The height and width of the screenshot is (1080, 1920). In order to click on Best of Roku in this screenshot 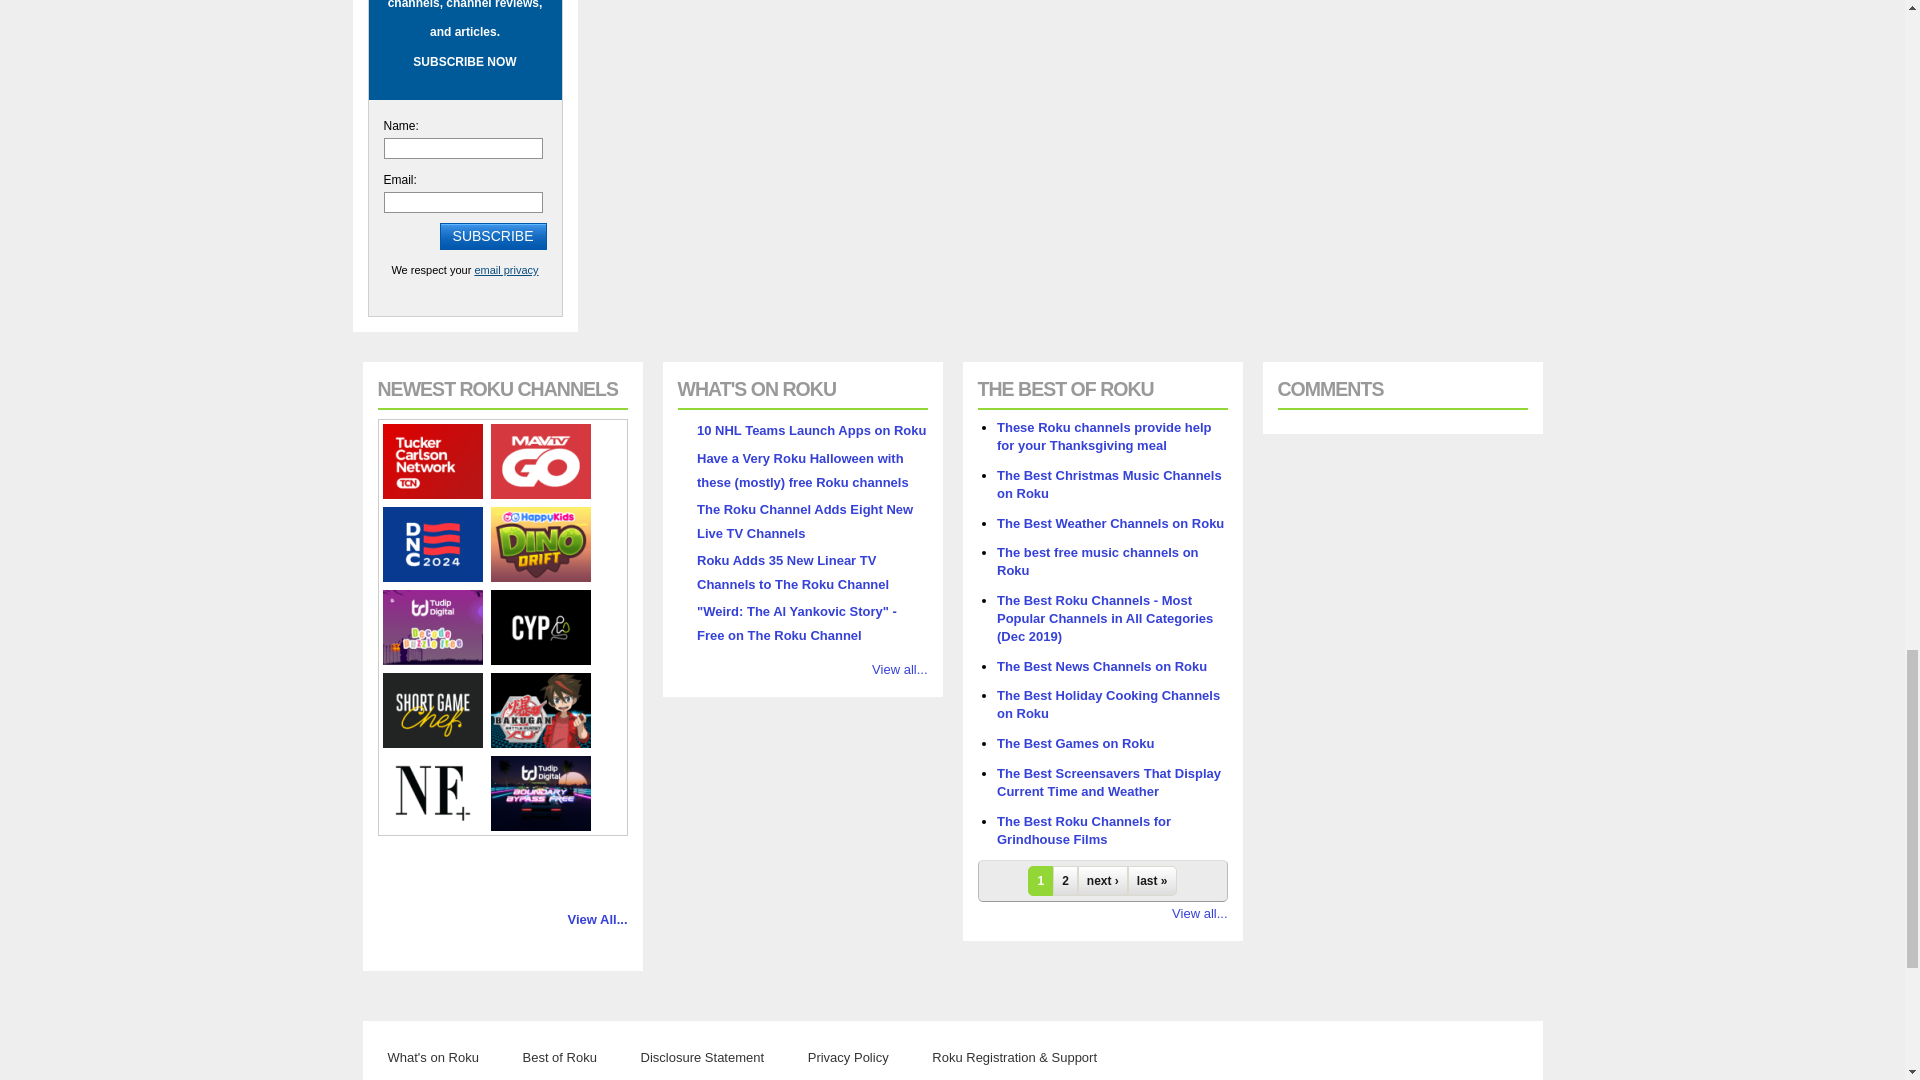, I will do `click(559, 1058)`.